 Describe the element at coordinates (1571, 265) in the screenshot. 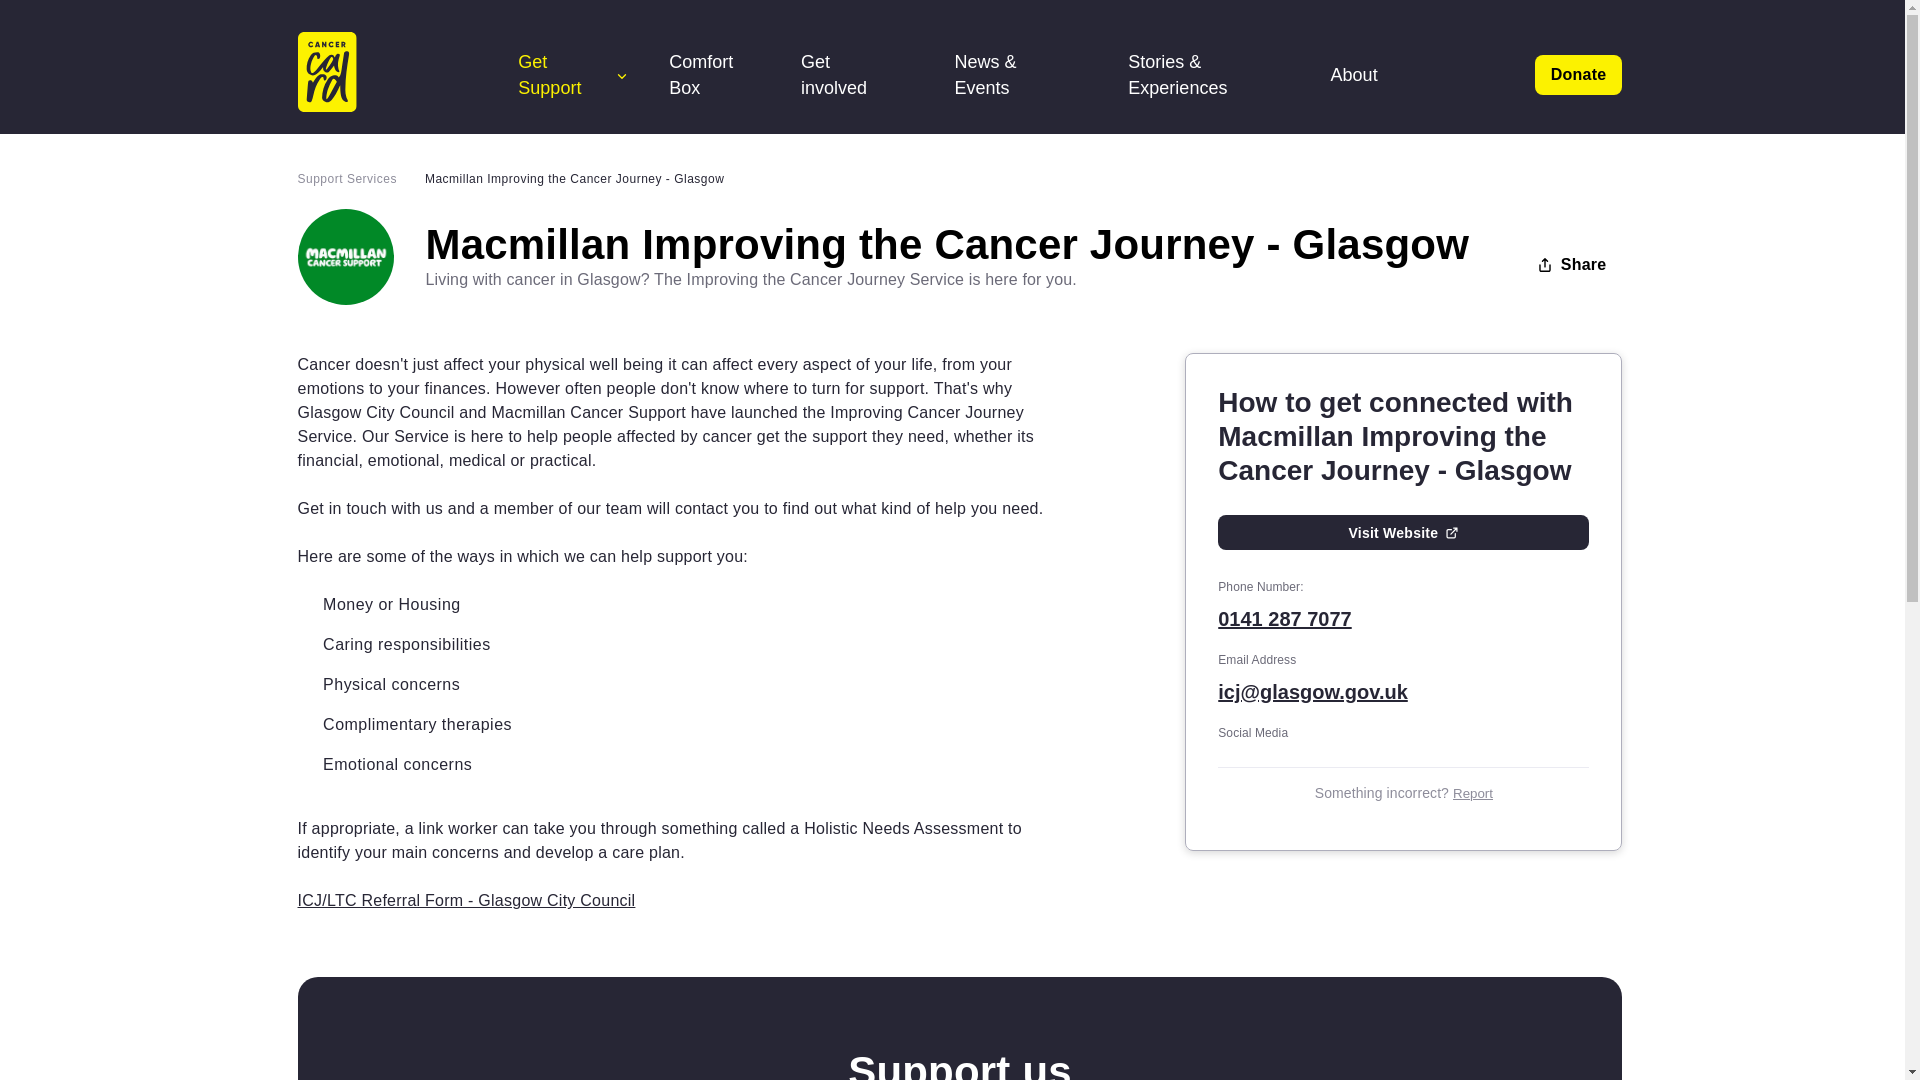

I see `Share` at that location.